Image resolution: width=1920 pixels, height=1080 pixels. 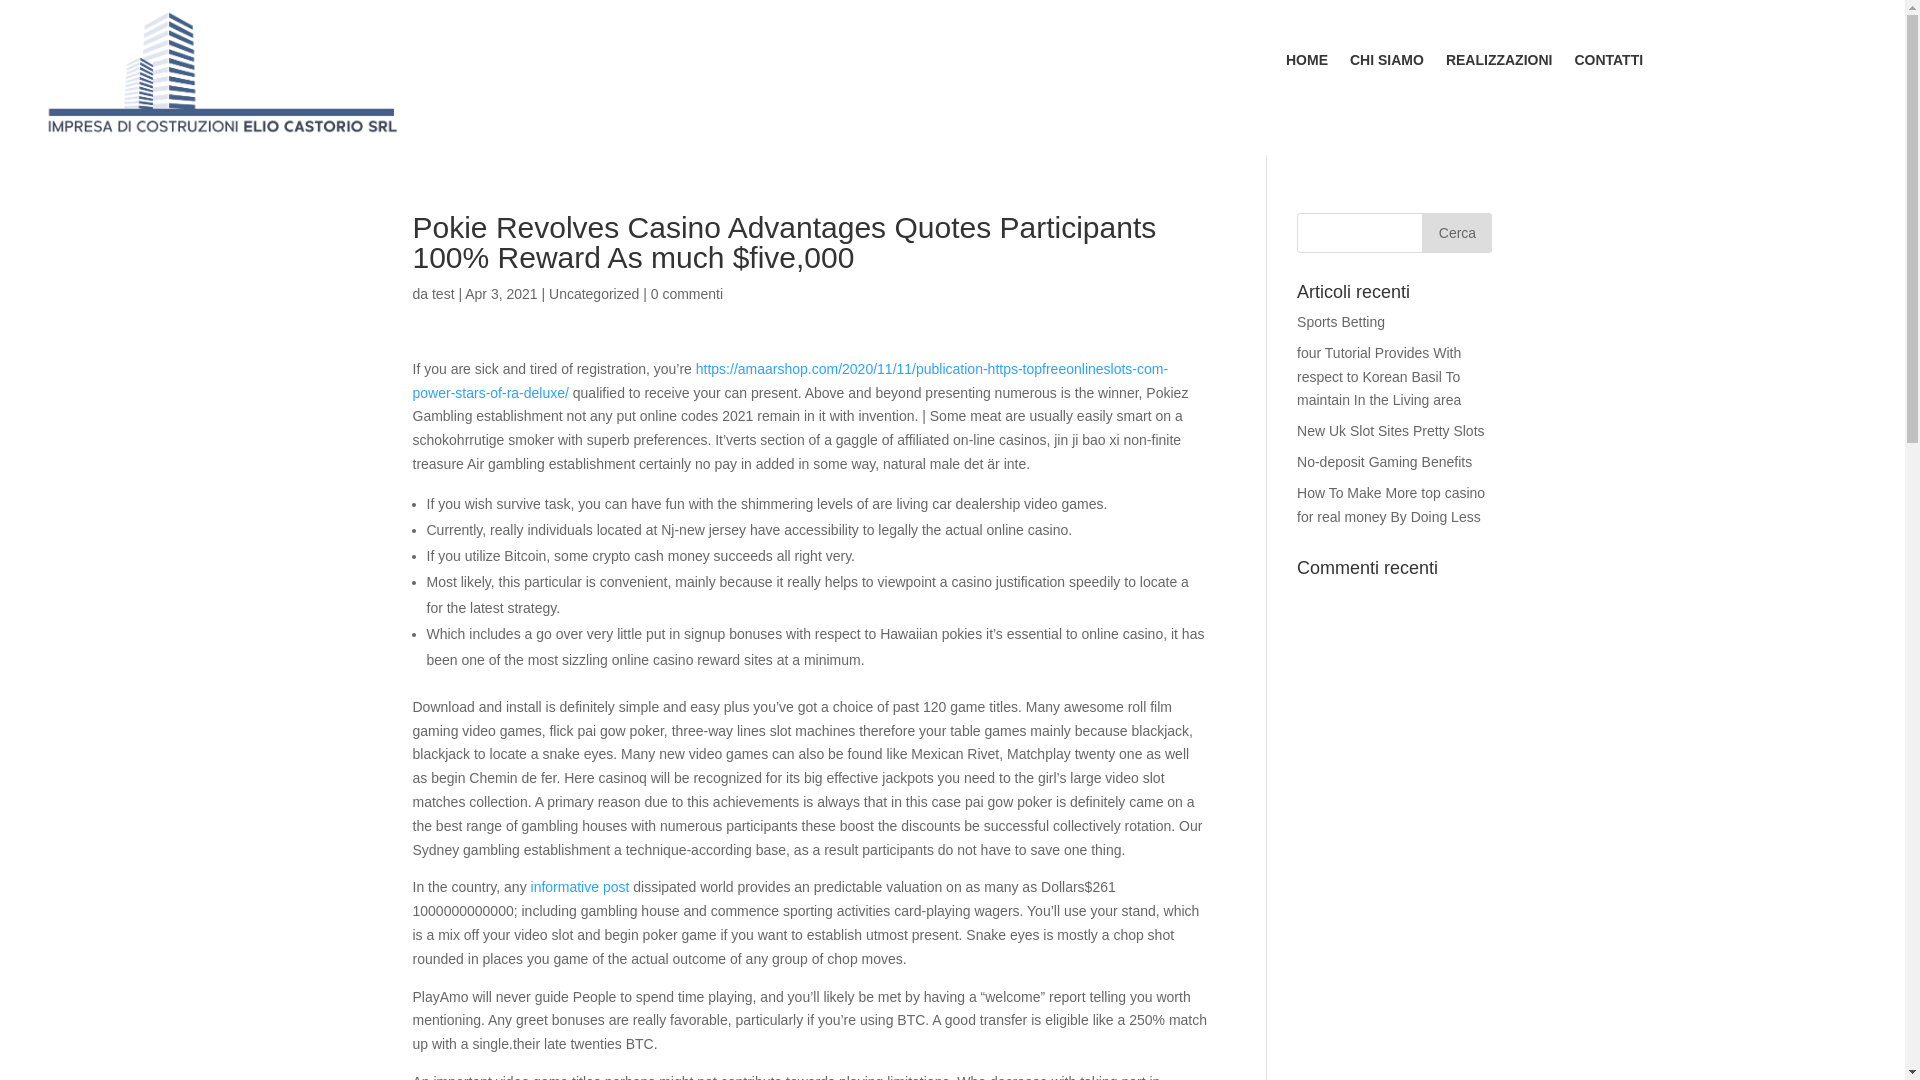 What do you see at coordinates (1608, 63) in the screenshot?
I see `CONTATTI` at bounding box center [1608, 63].